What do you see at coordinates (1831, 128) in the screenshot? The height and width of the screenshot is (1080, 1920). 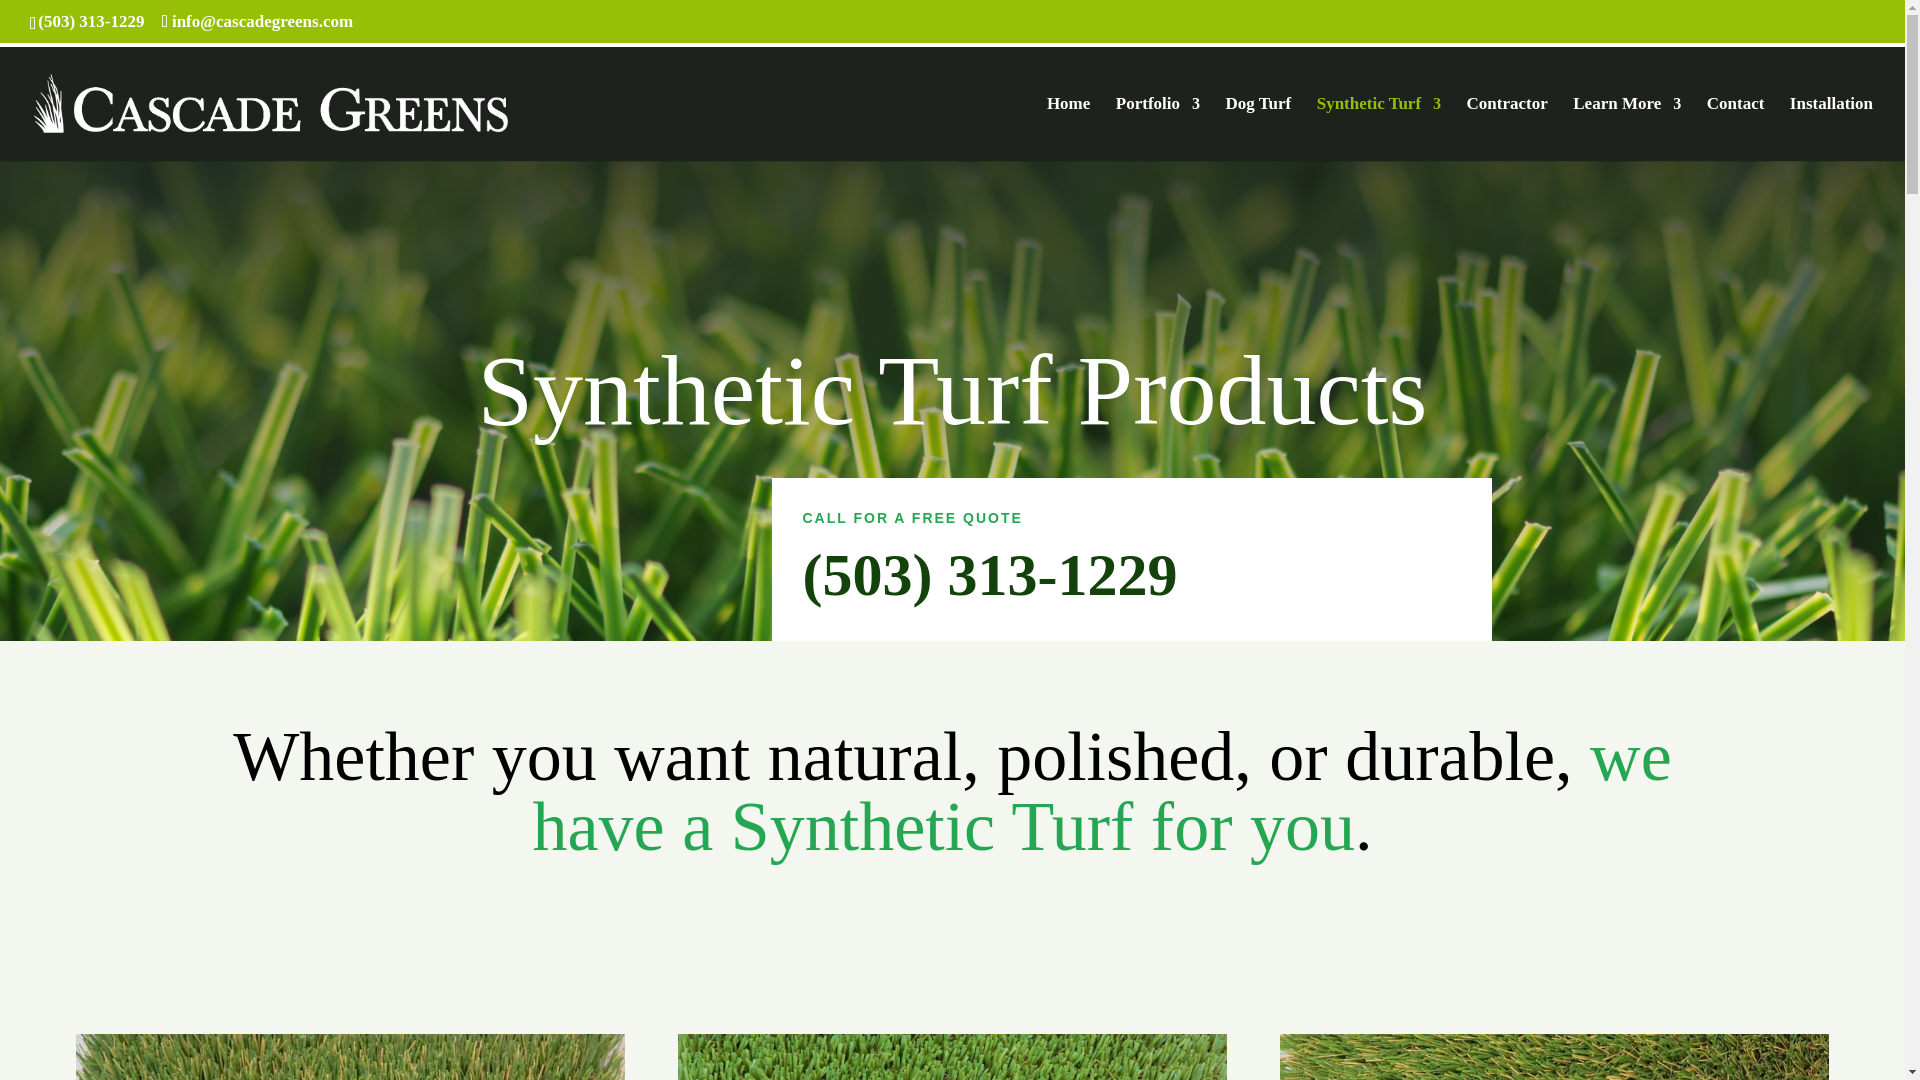 I see `Installation` at bounding box center [1831, 128].